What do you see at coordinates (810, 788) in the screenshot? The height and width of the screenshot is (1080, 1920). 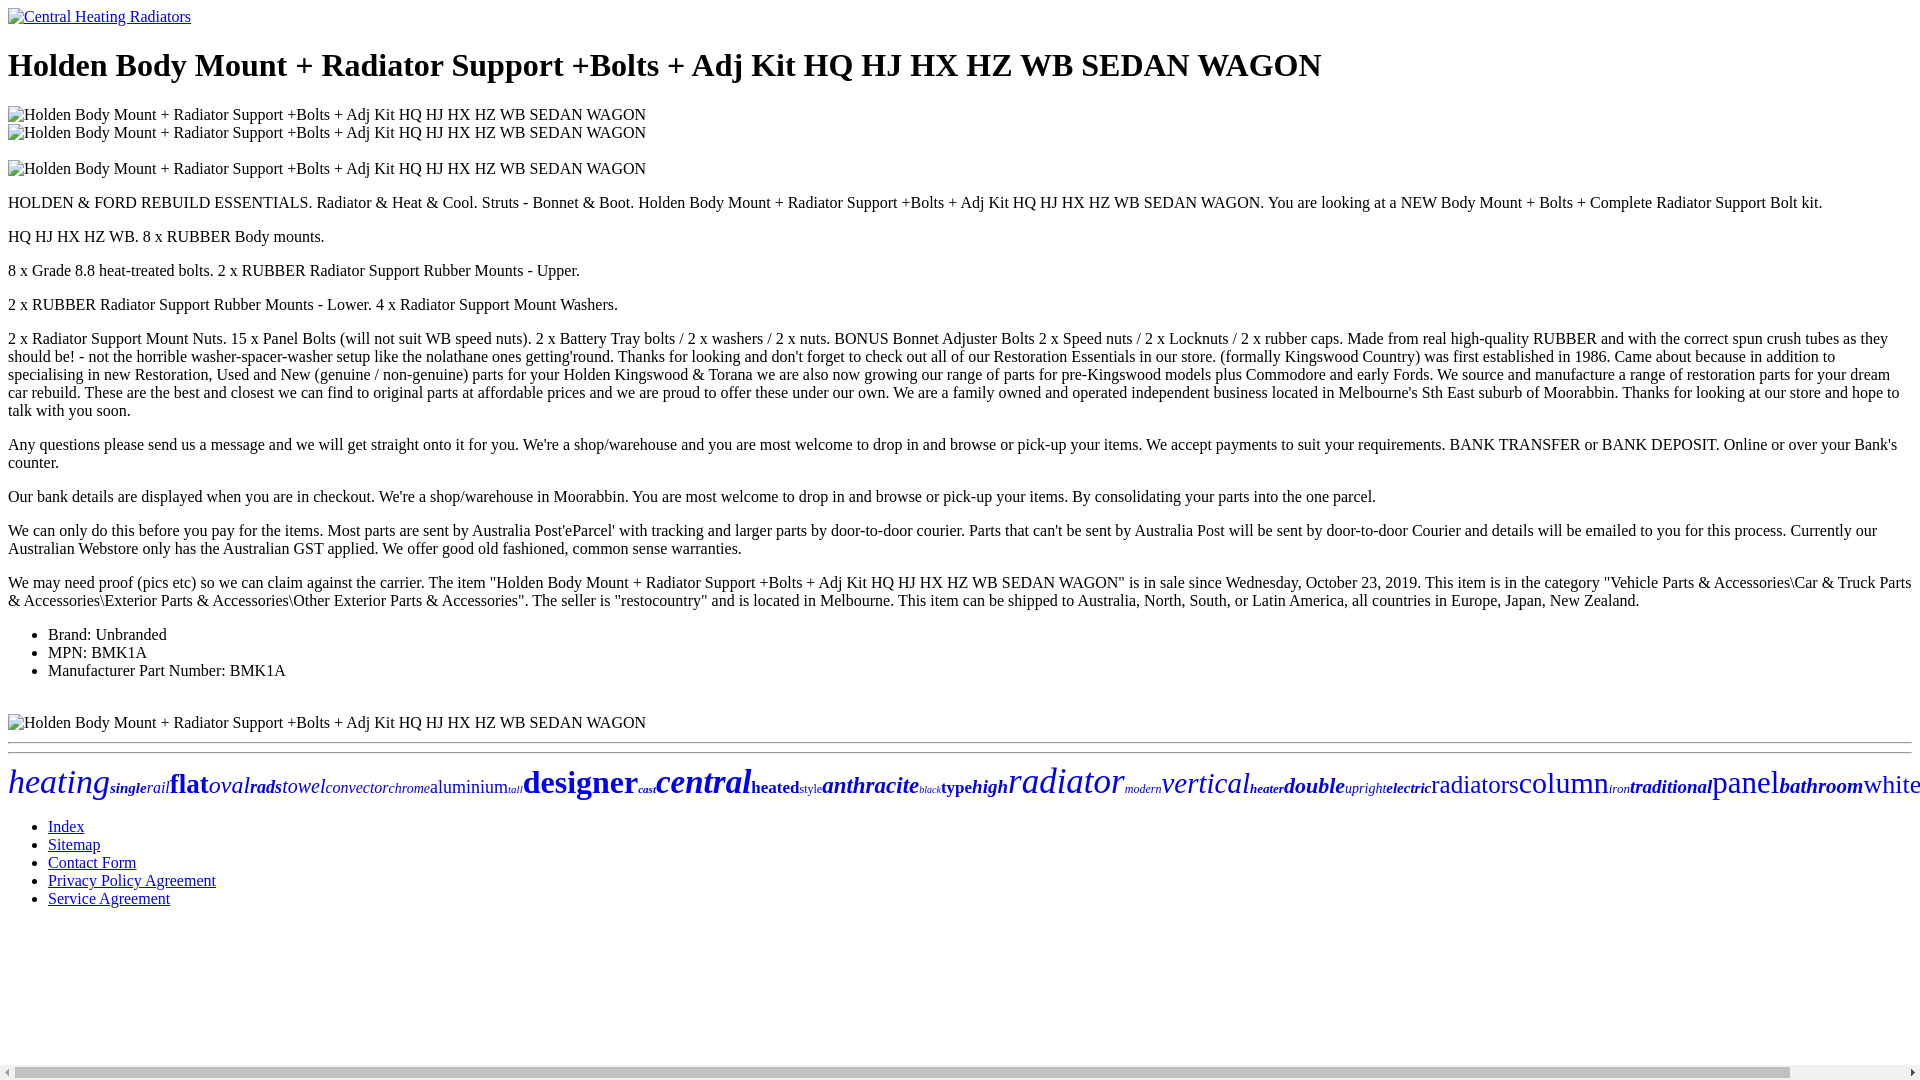 I see `style` at bounding box center [810, 788].